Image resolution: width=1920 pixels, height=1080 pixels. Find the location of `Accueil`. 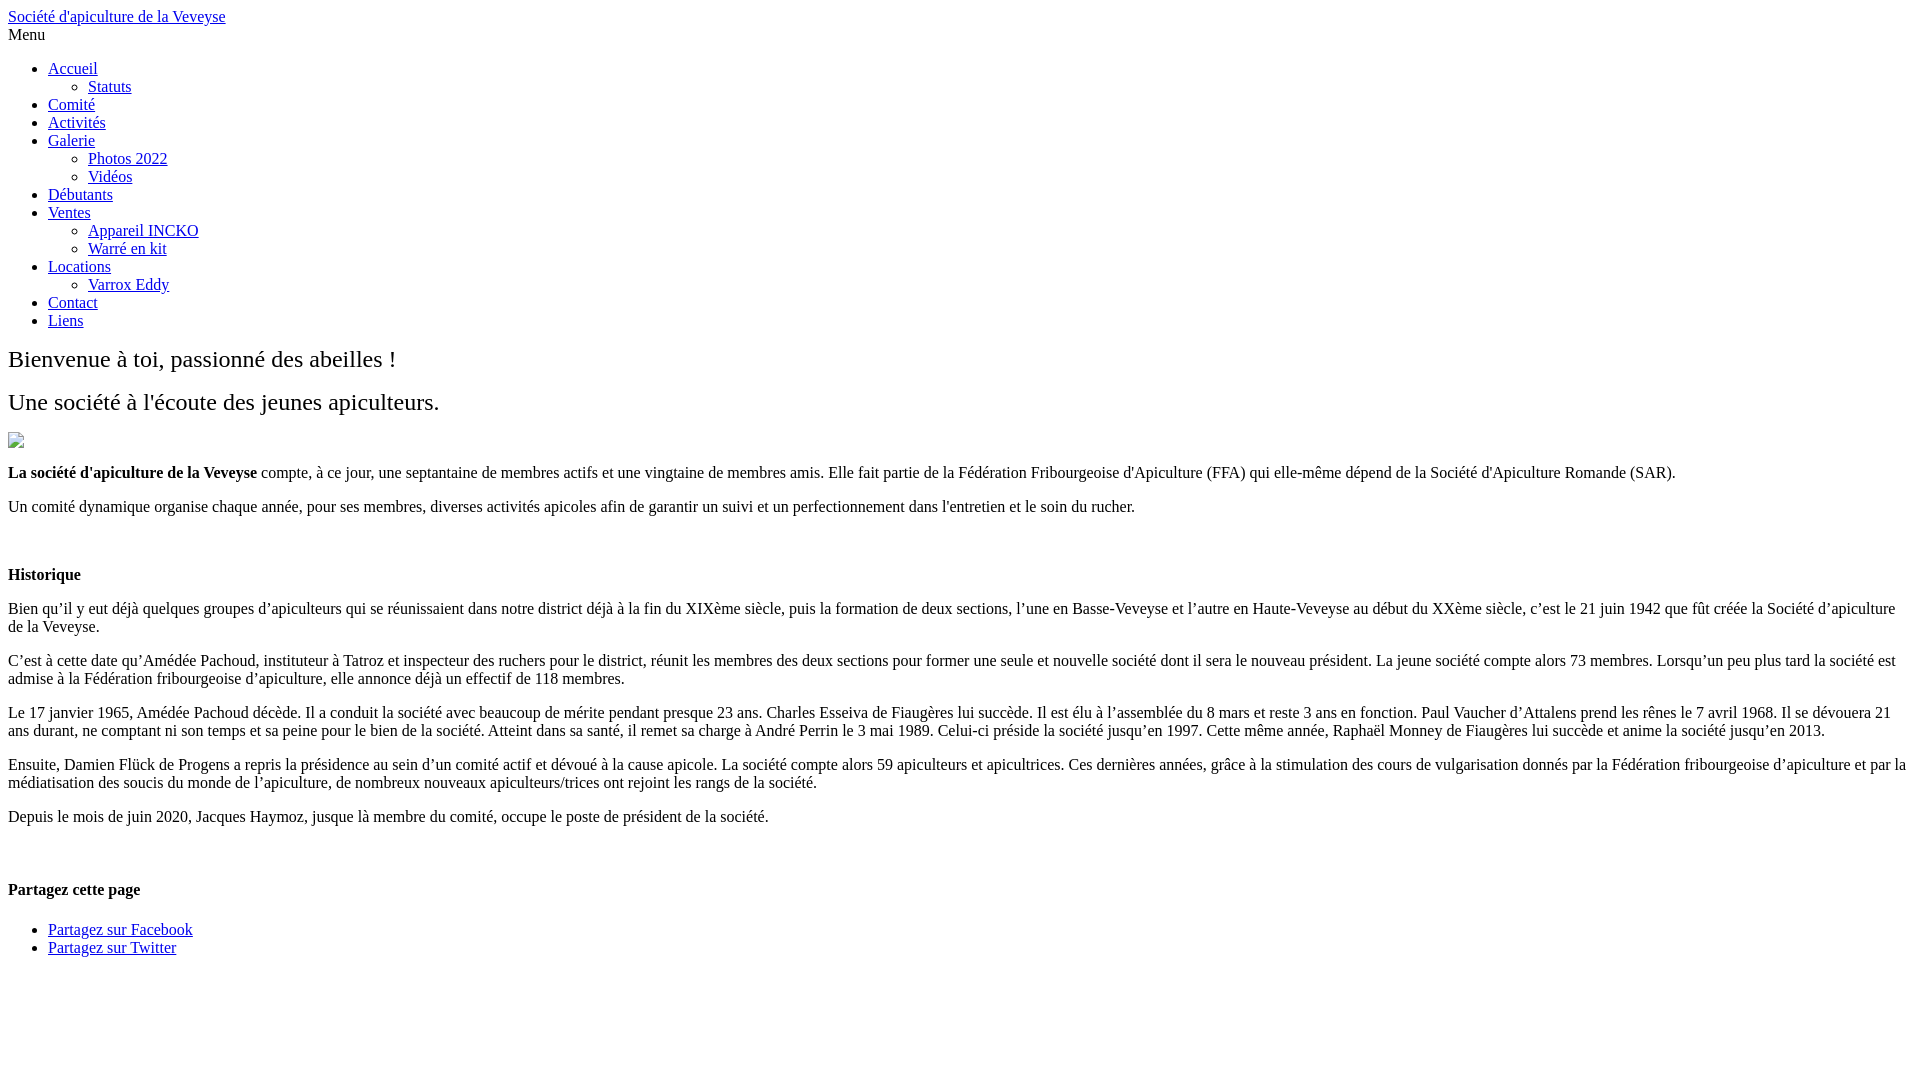

Accueil is located at coordinates (73, 68).